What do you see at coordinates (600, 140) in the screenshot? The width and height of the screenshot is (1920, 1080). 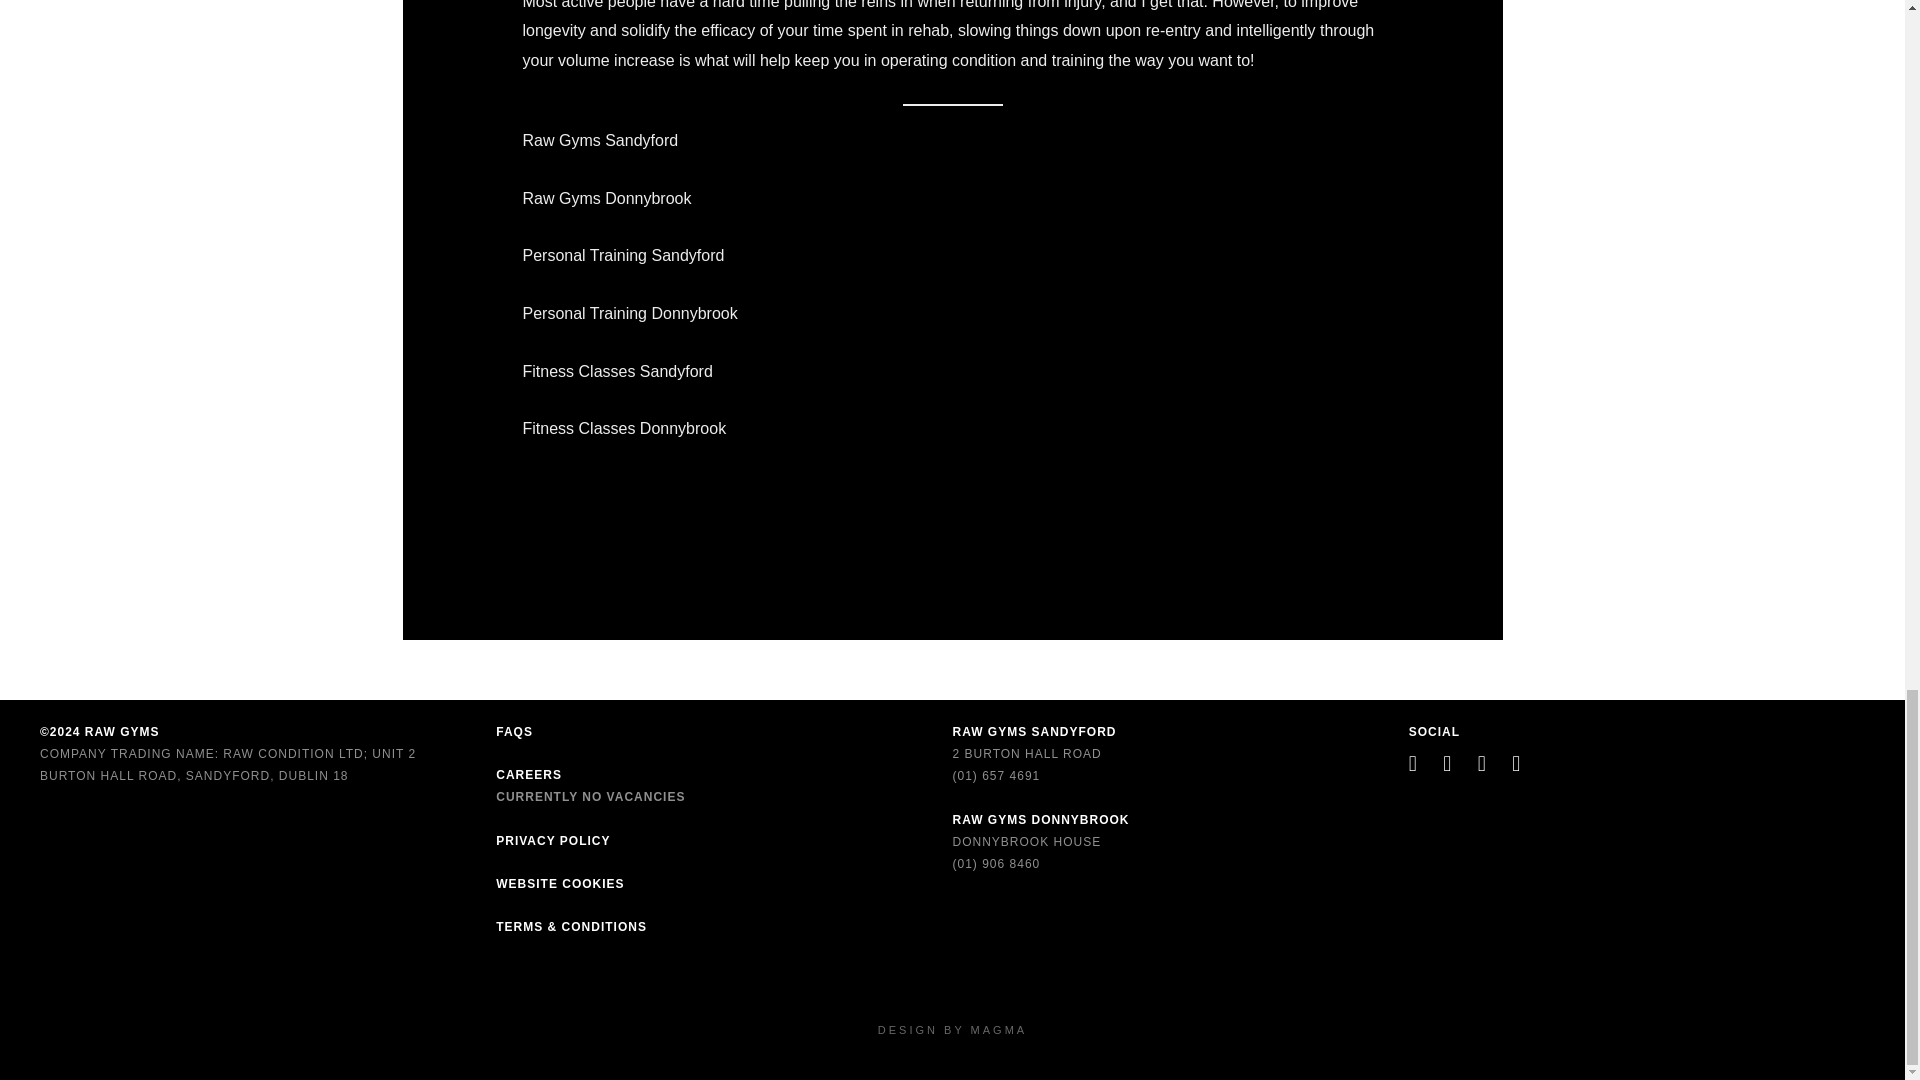 I see `Raw Gyms Sandyford` at bounding box center [600, 140].